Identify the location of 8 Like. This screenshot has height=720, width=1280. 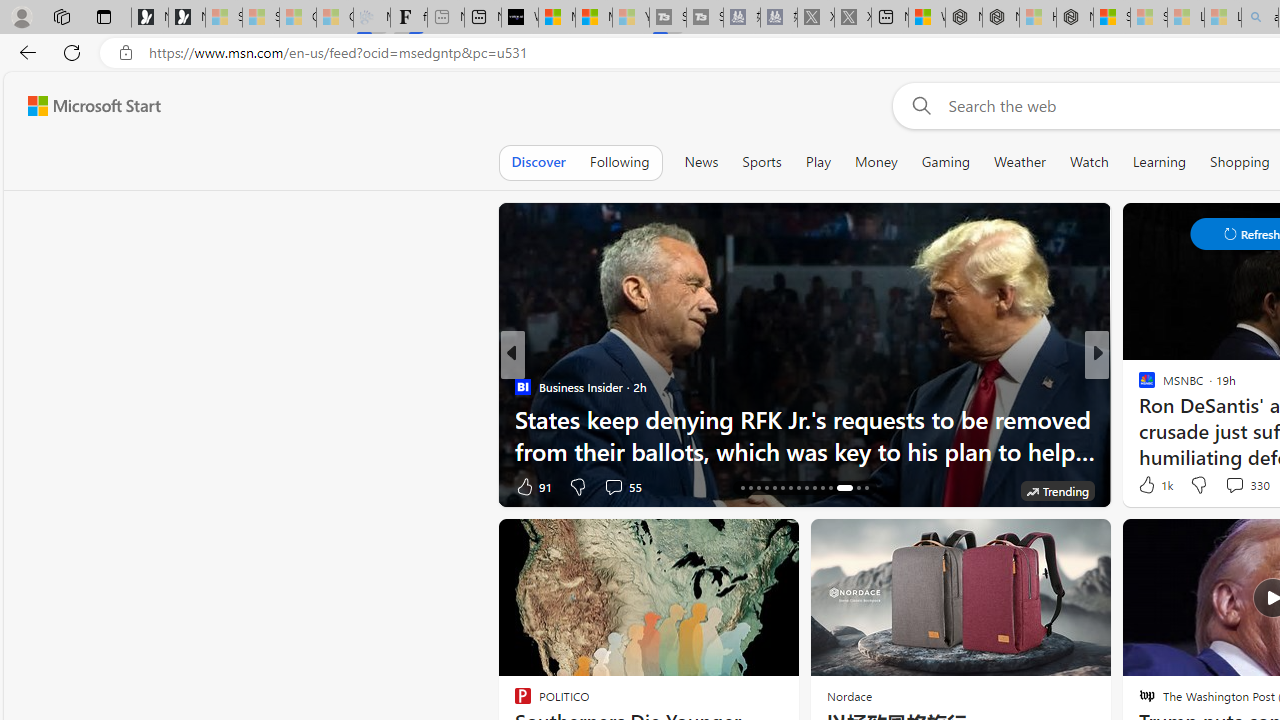
(1145, 486).